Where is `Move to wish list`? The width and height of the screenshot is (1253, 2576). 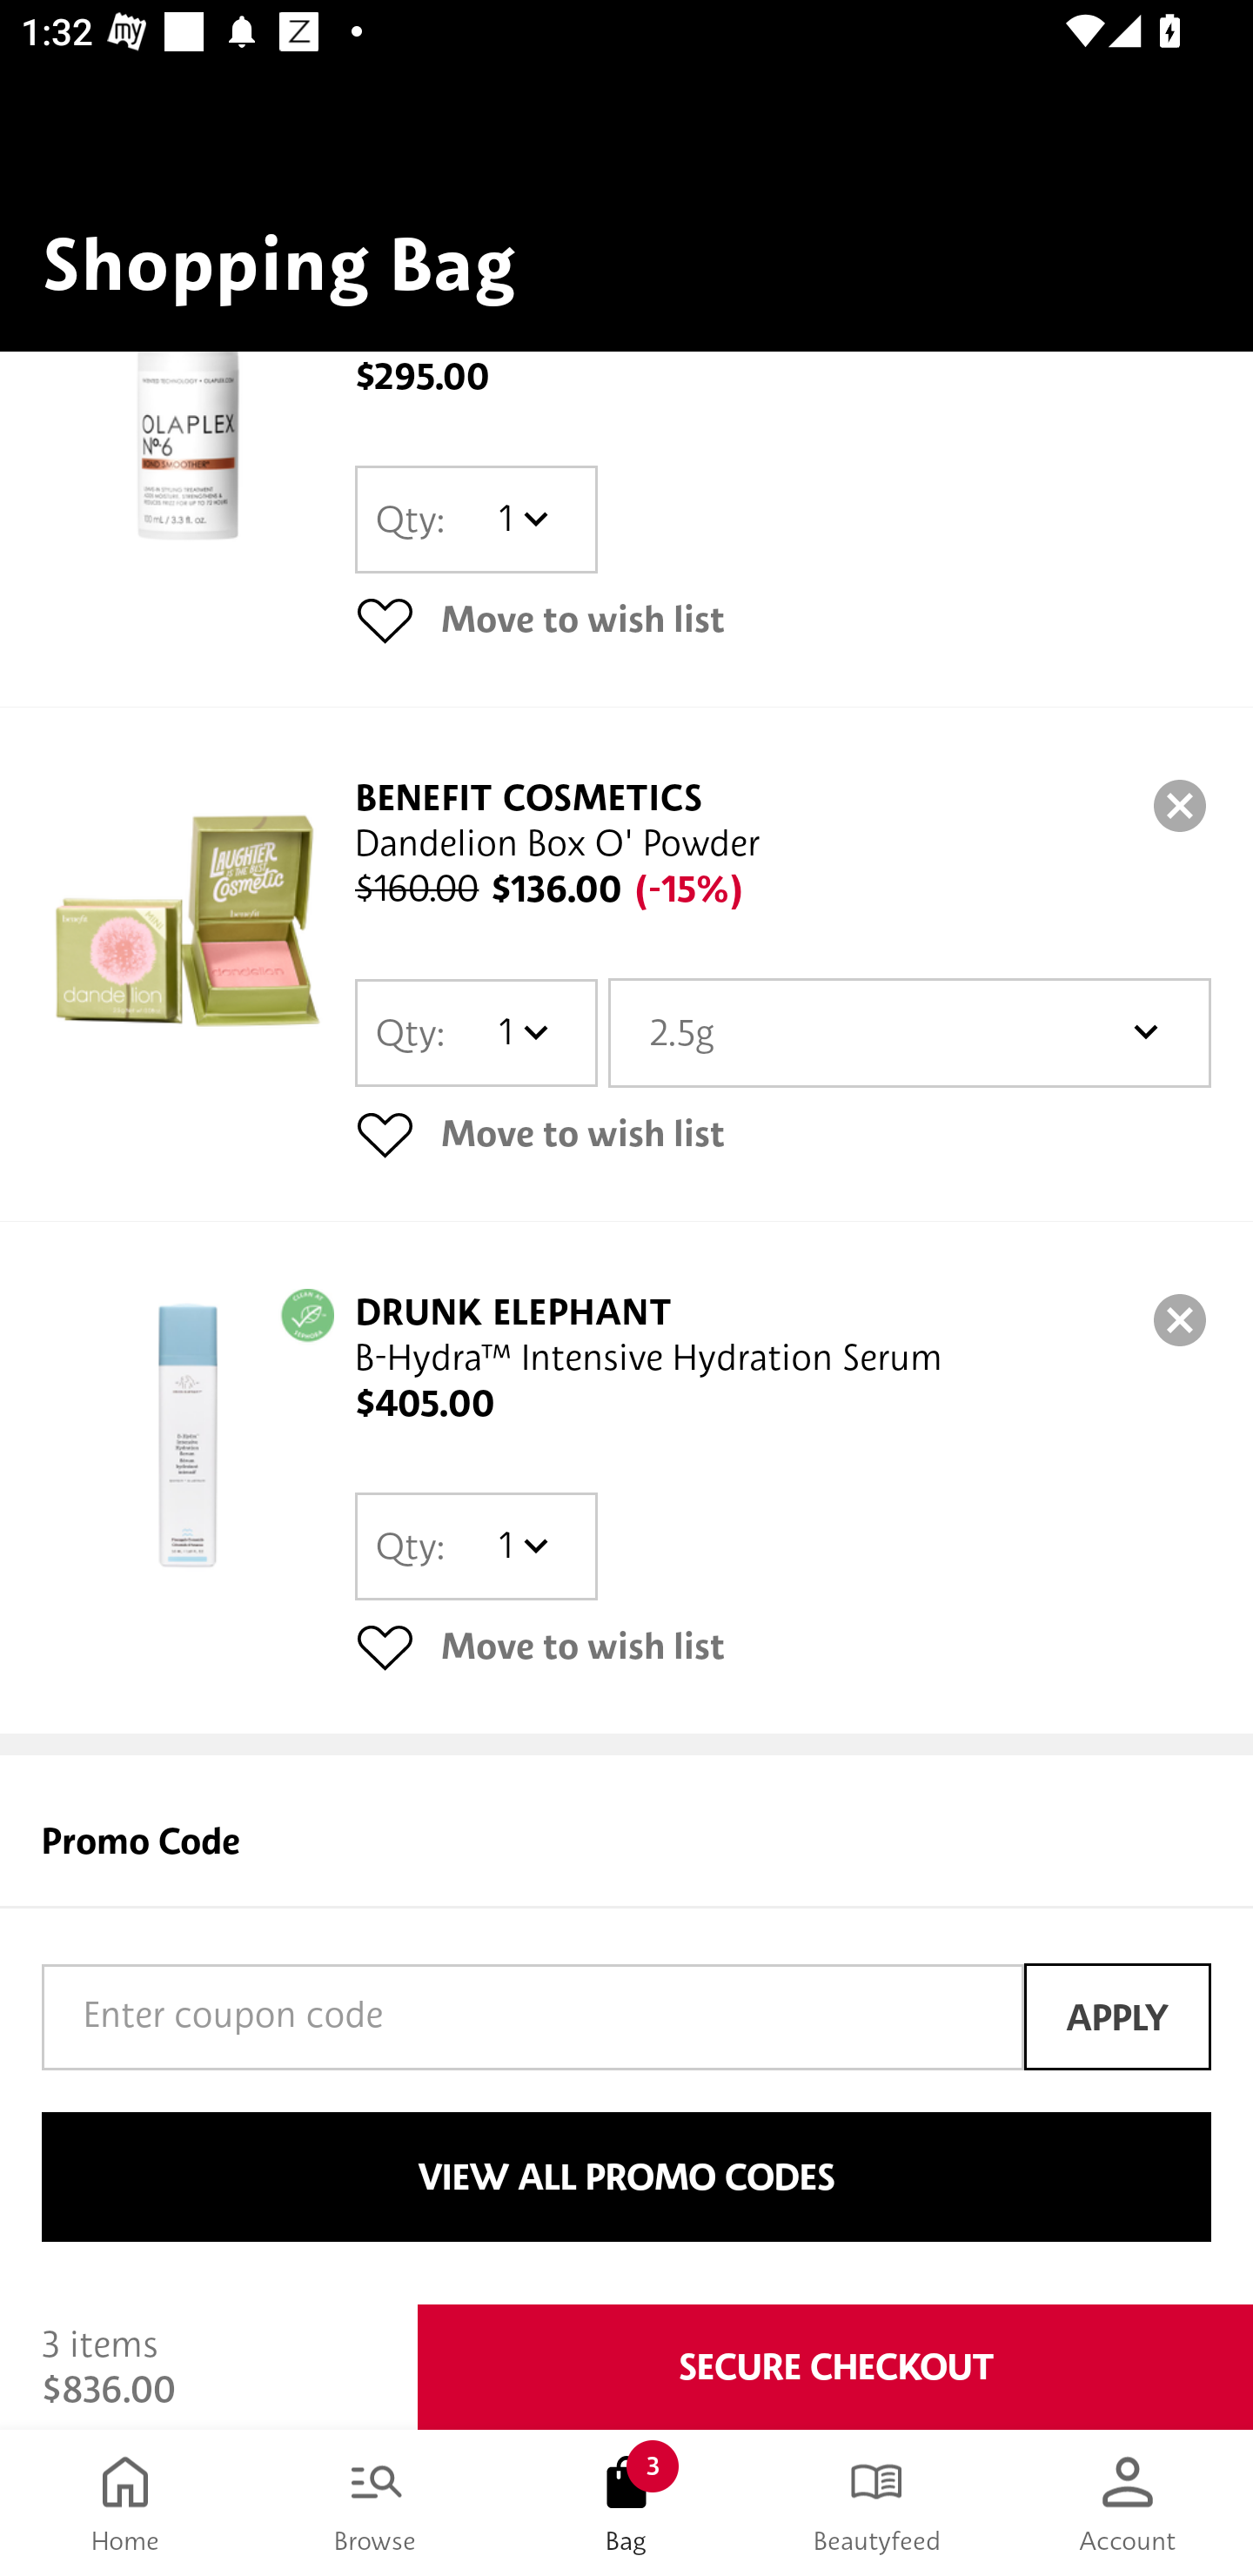 Move to wish list is located at coordinates (783, 1646).